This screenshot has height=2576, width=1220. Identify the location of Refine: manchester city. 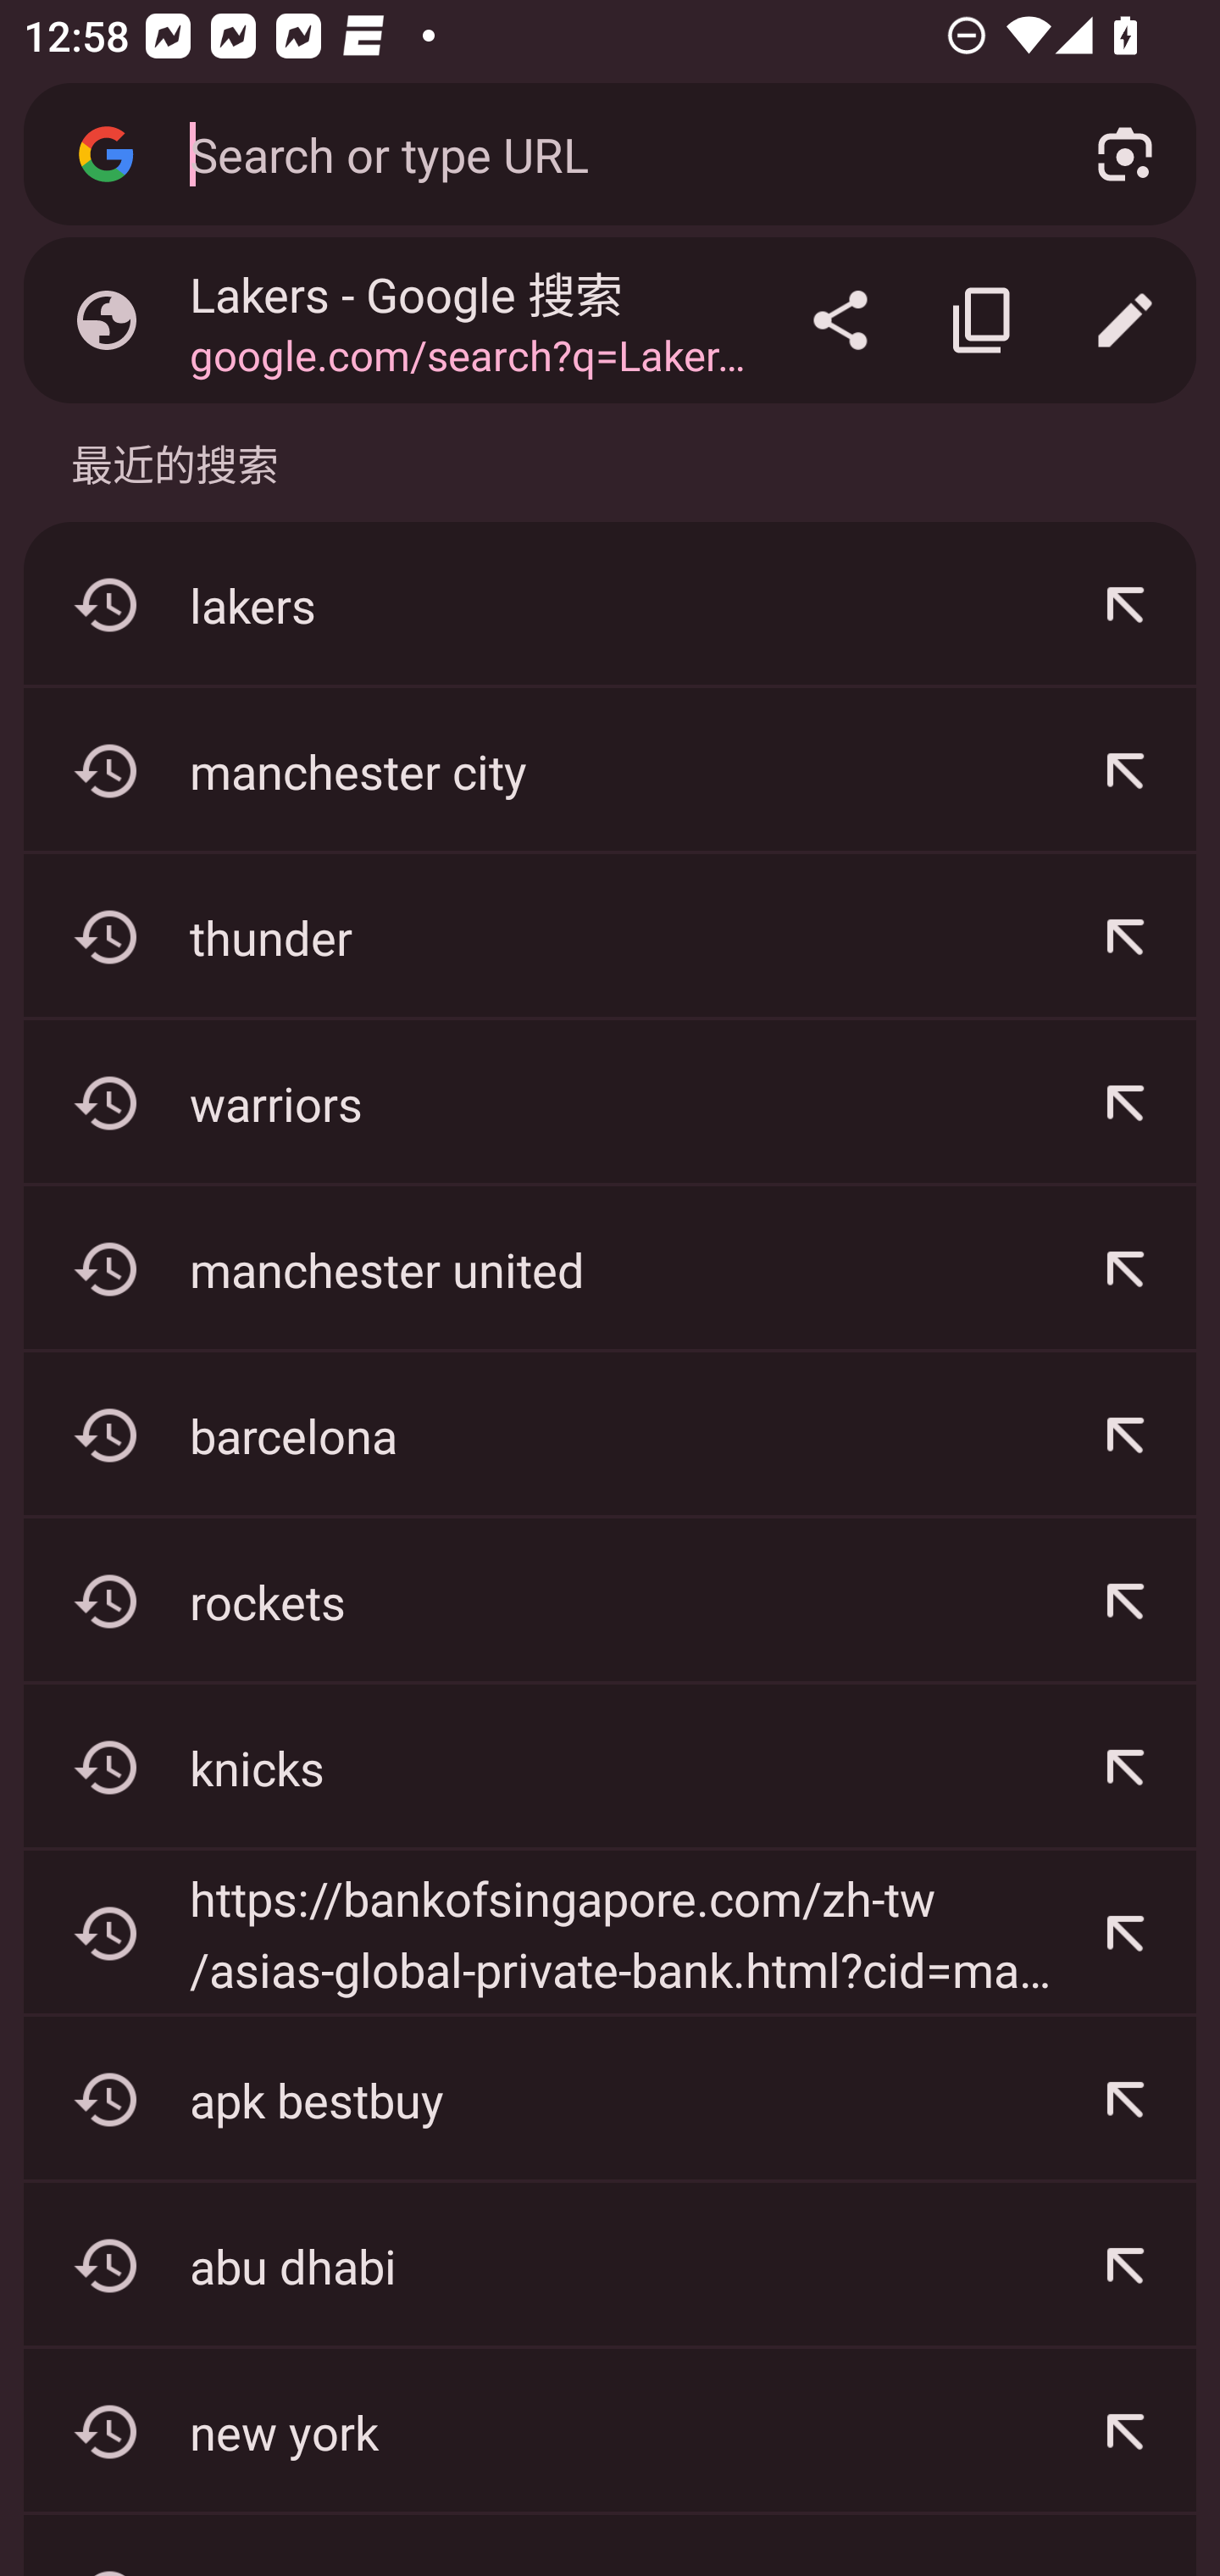
(1125, 771).